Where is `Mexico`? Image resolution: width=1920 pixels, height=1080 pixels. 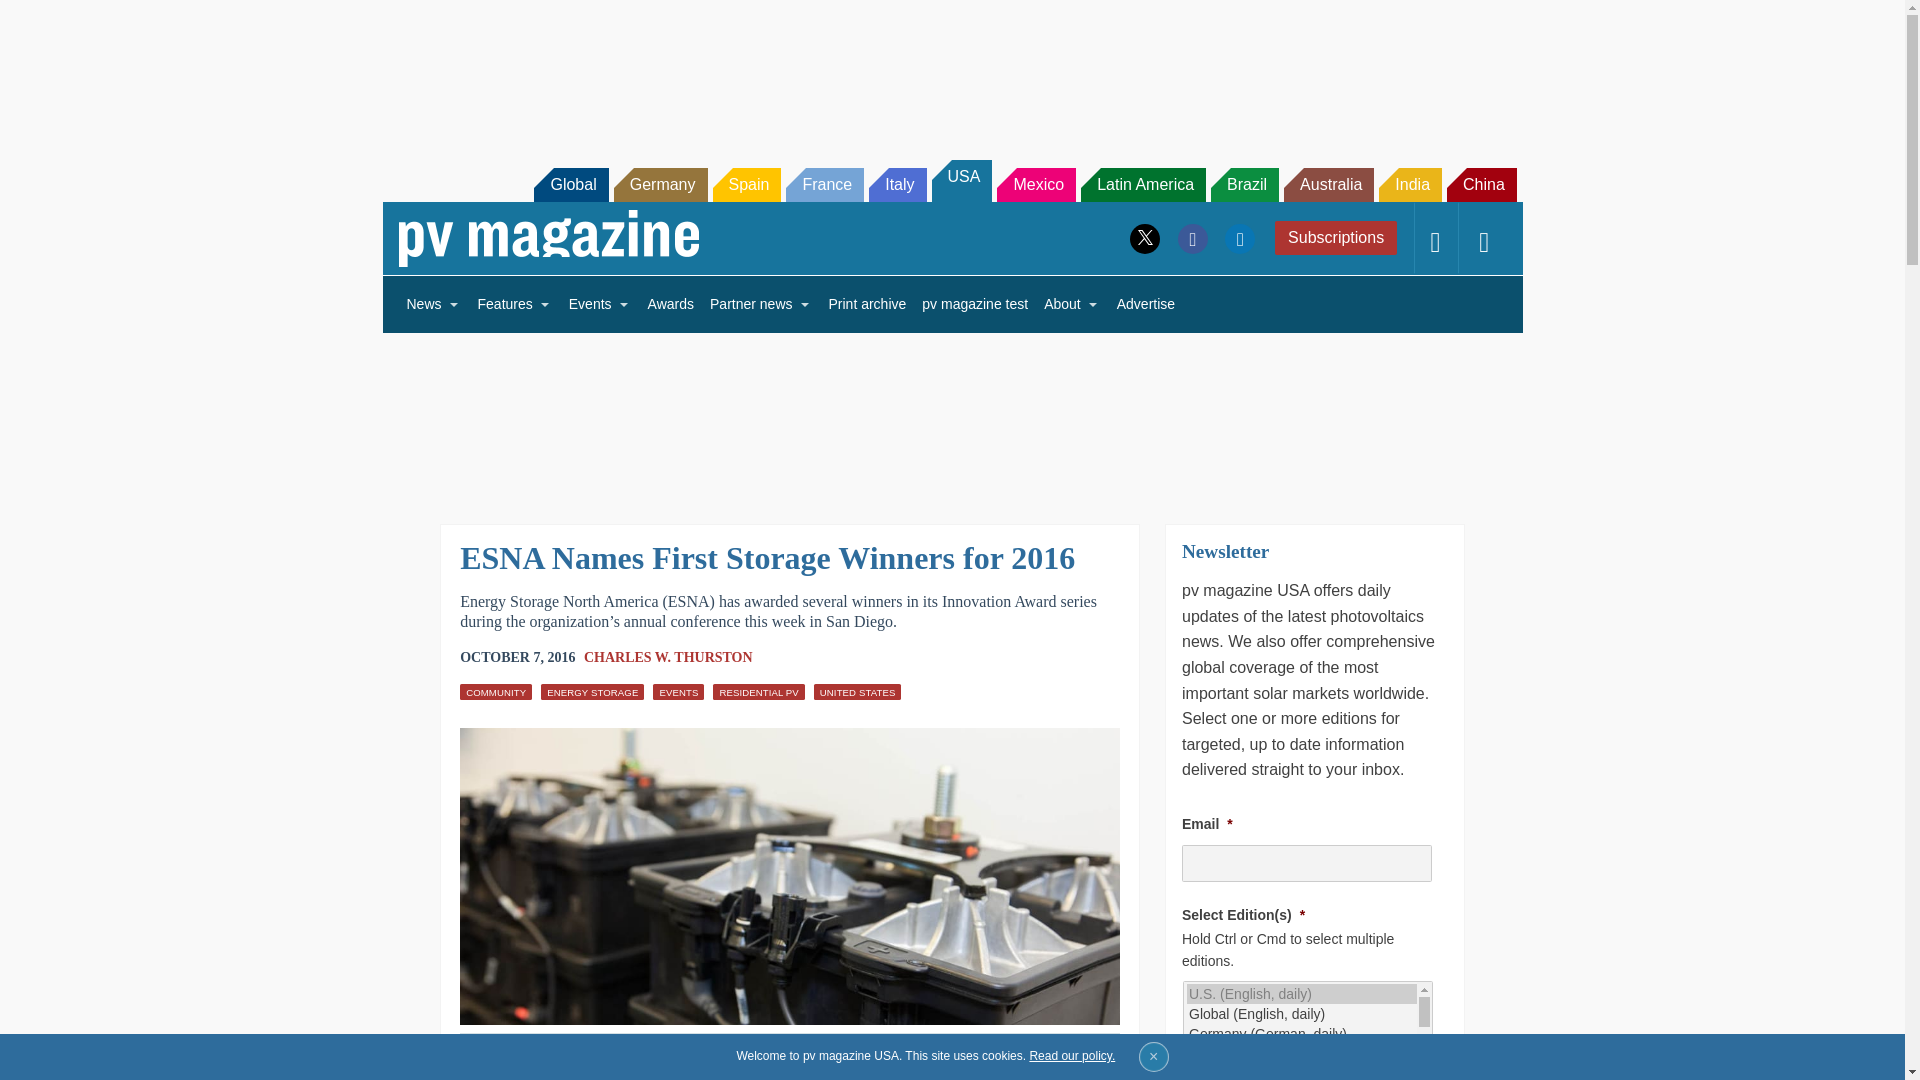
Mexico is located at coordinates (1036, 184).